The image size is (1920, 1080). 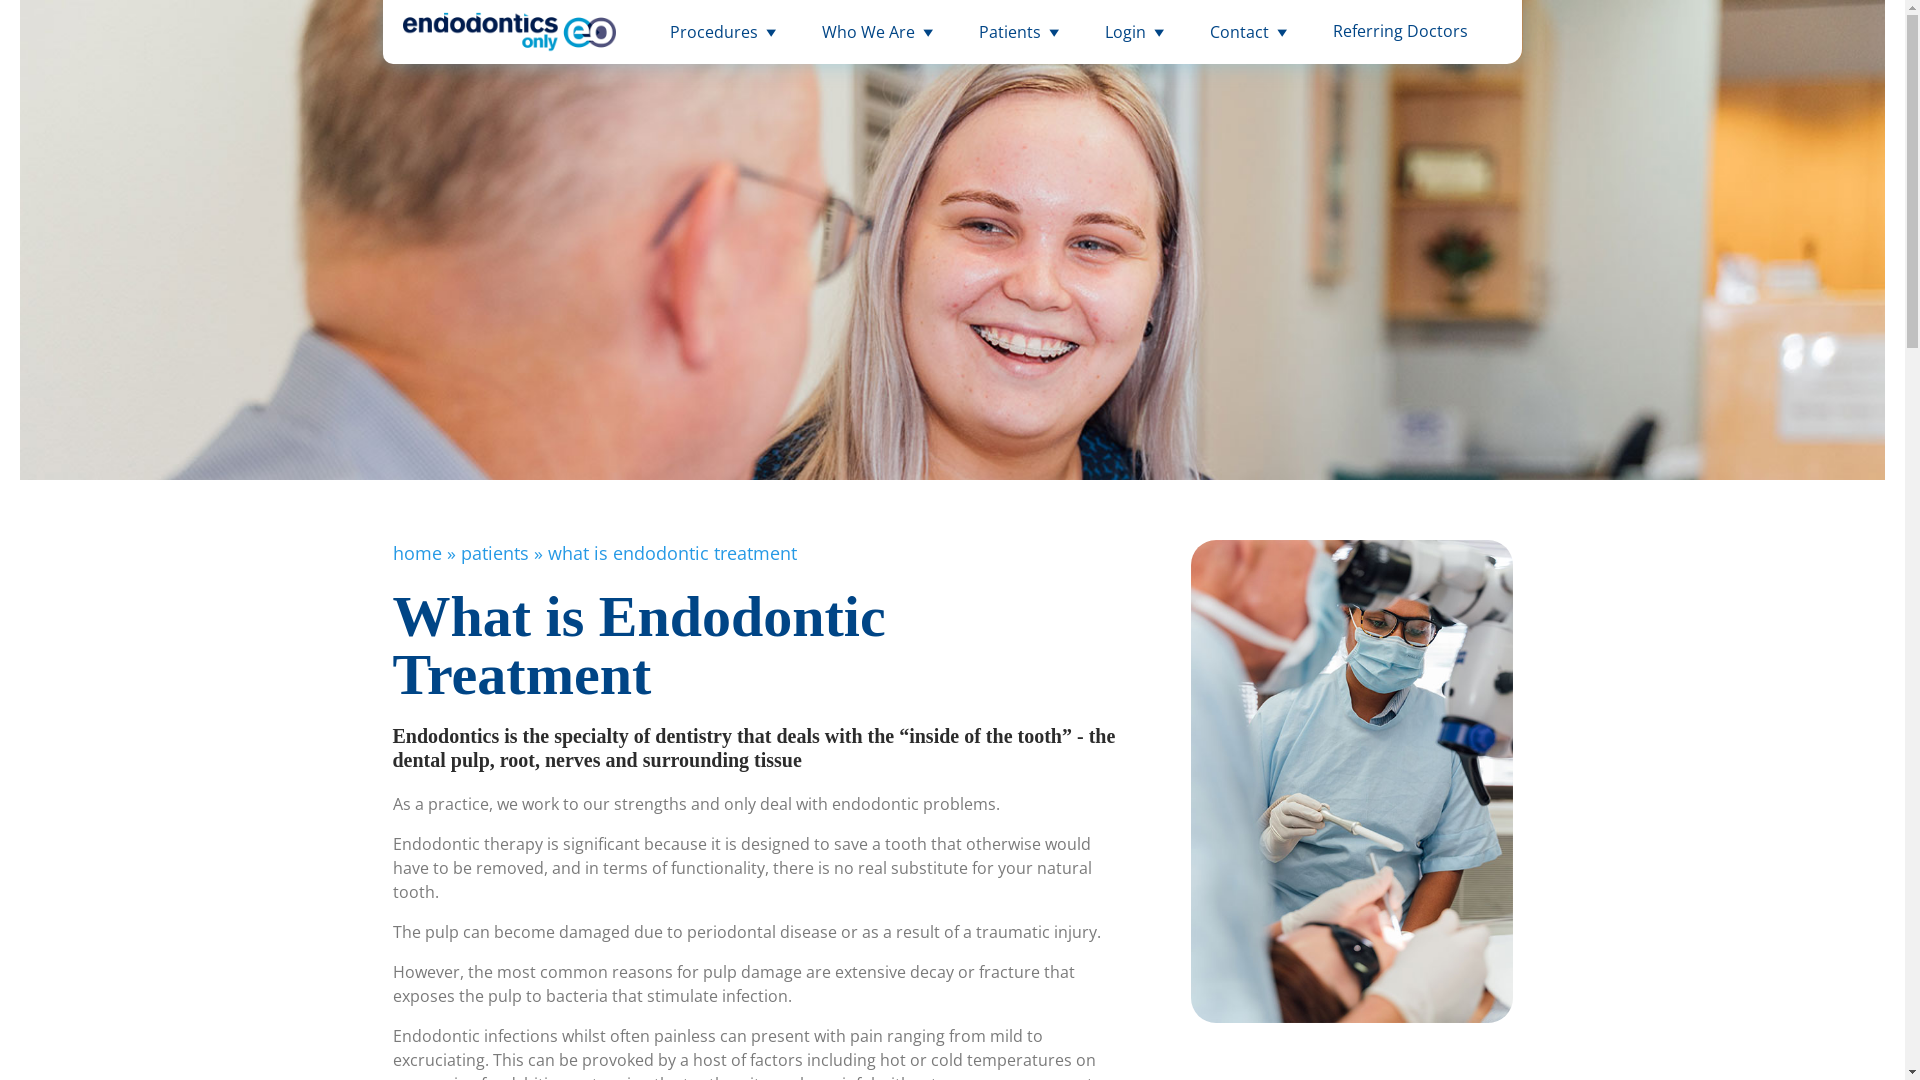 What do you see at coordinates (1138, 32) in the screenshot?
I see `Login` at bounding box center [1138, 32].